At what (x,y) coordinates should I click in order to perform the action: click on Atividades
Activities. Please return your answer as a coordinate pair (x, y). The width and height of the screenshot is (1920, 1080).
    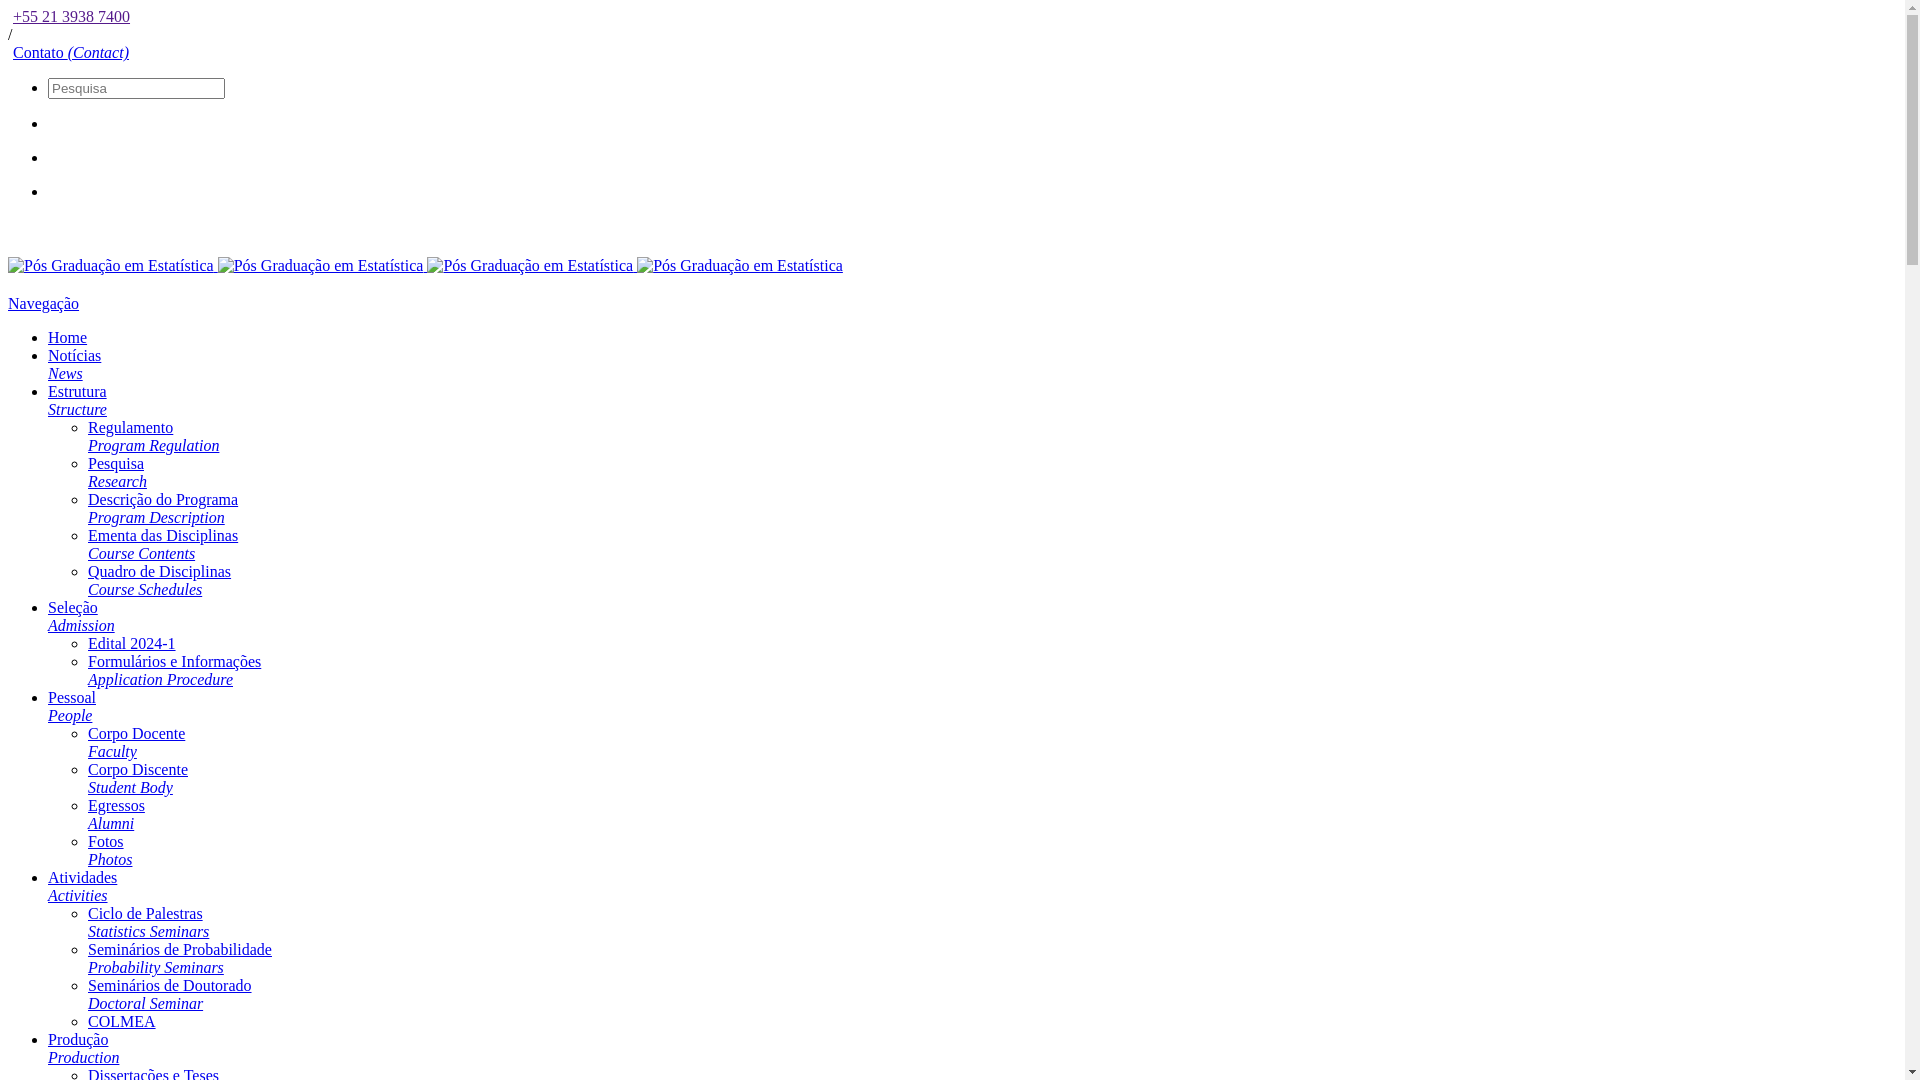
    Looking at the image, I should click on (82, 886).